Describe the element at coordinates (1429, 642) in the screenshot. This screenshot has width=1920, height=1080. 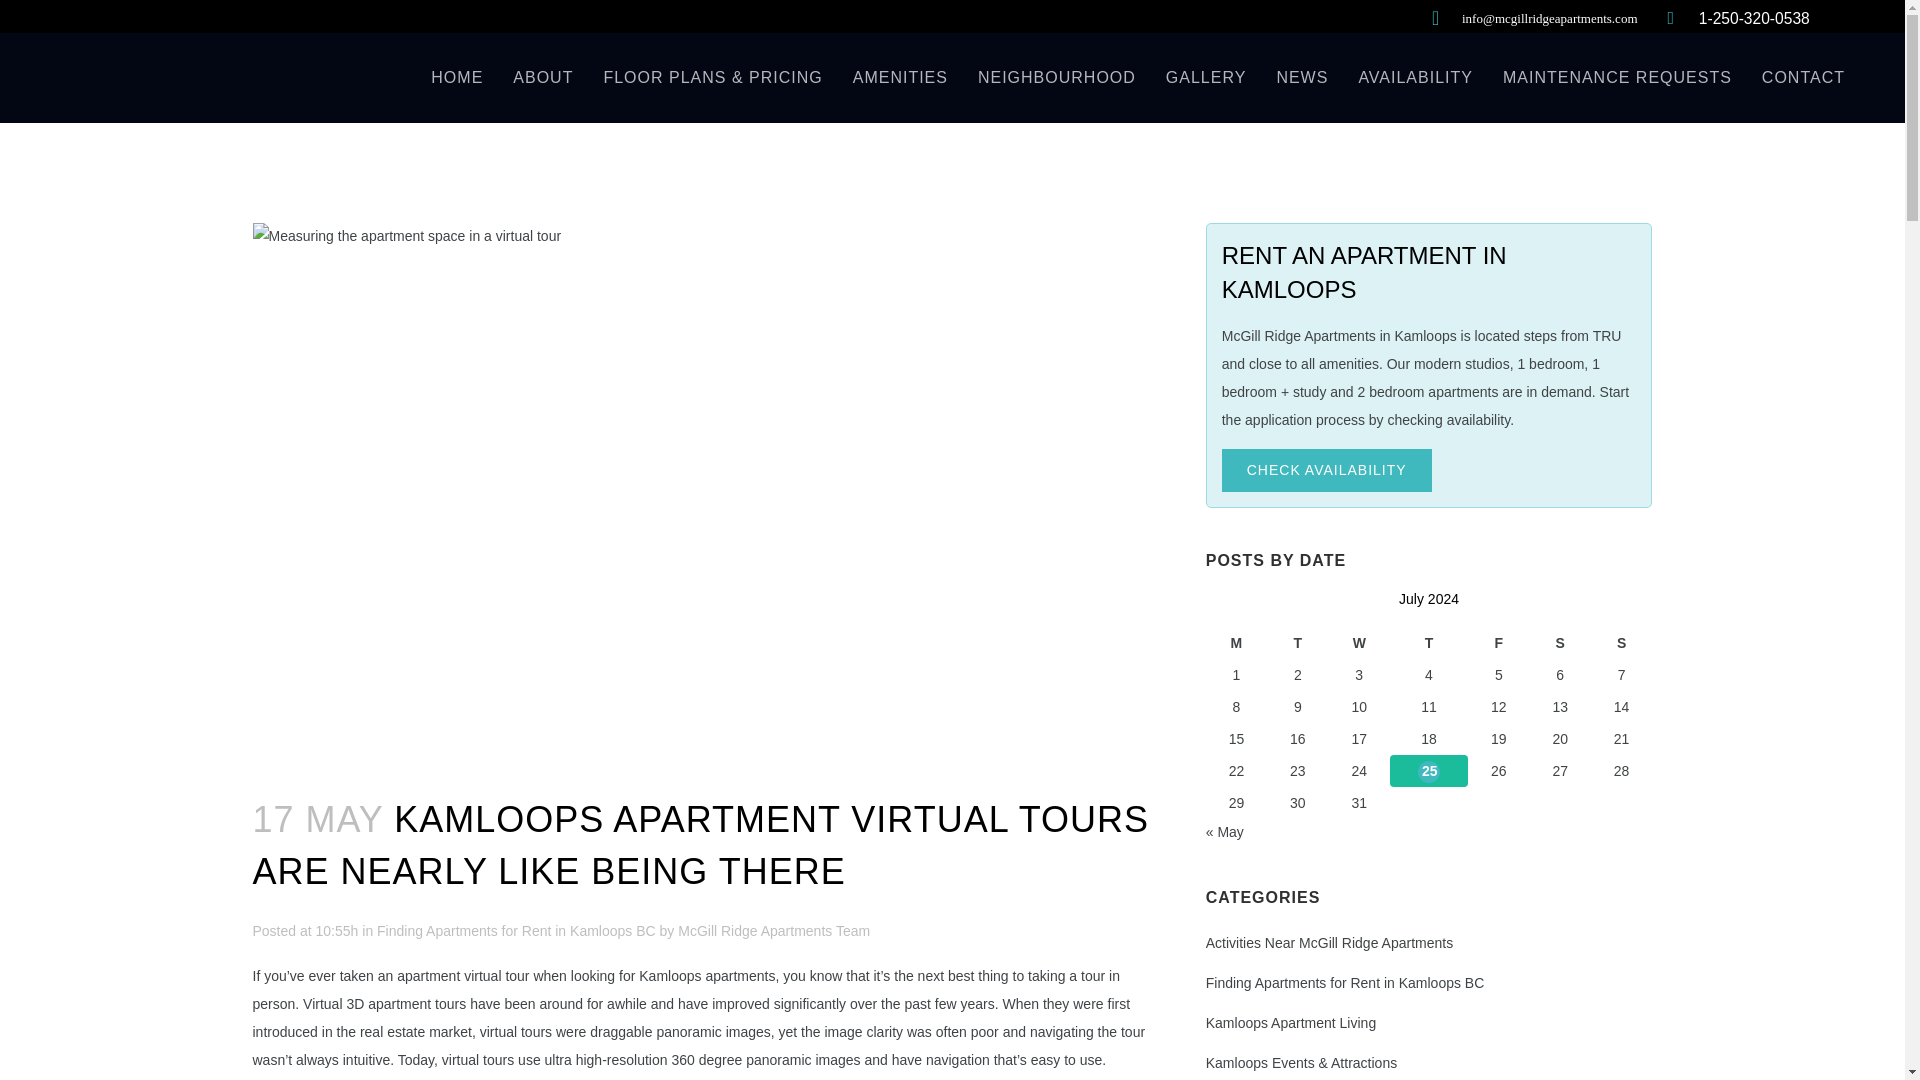
I see `Thursday` at that location.